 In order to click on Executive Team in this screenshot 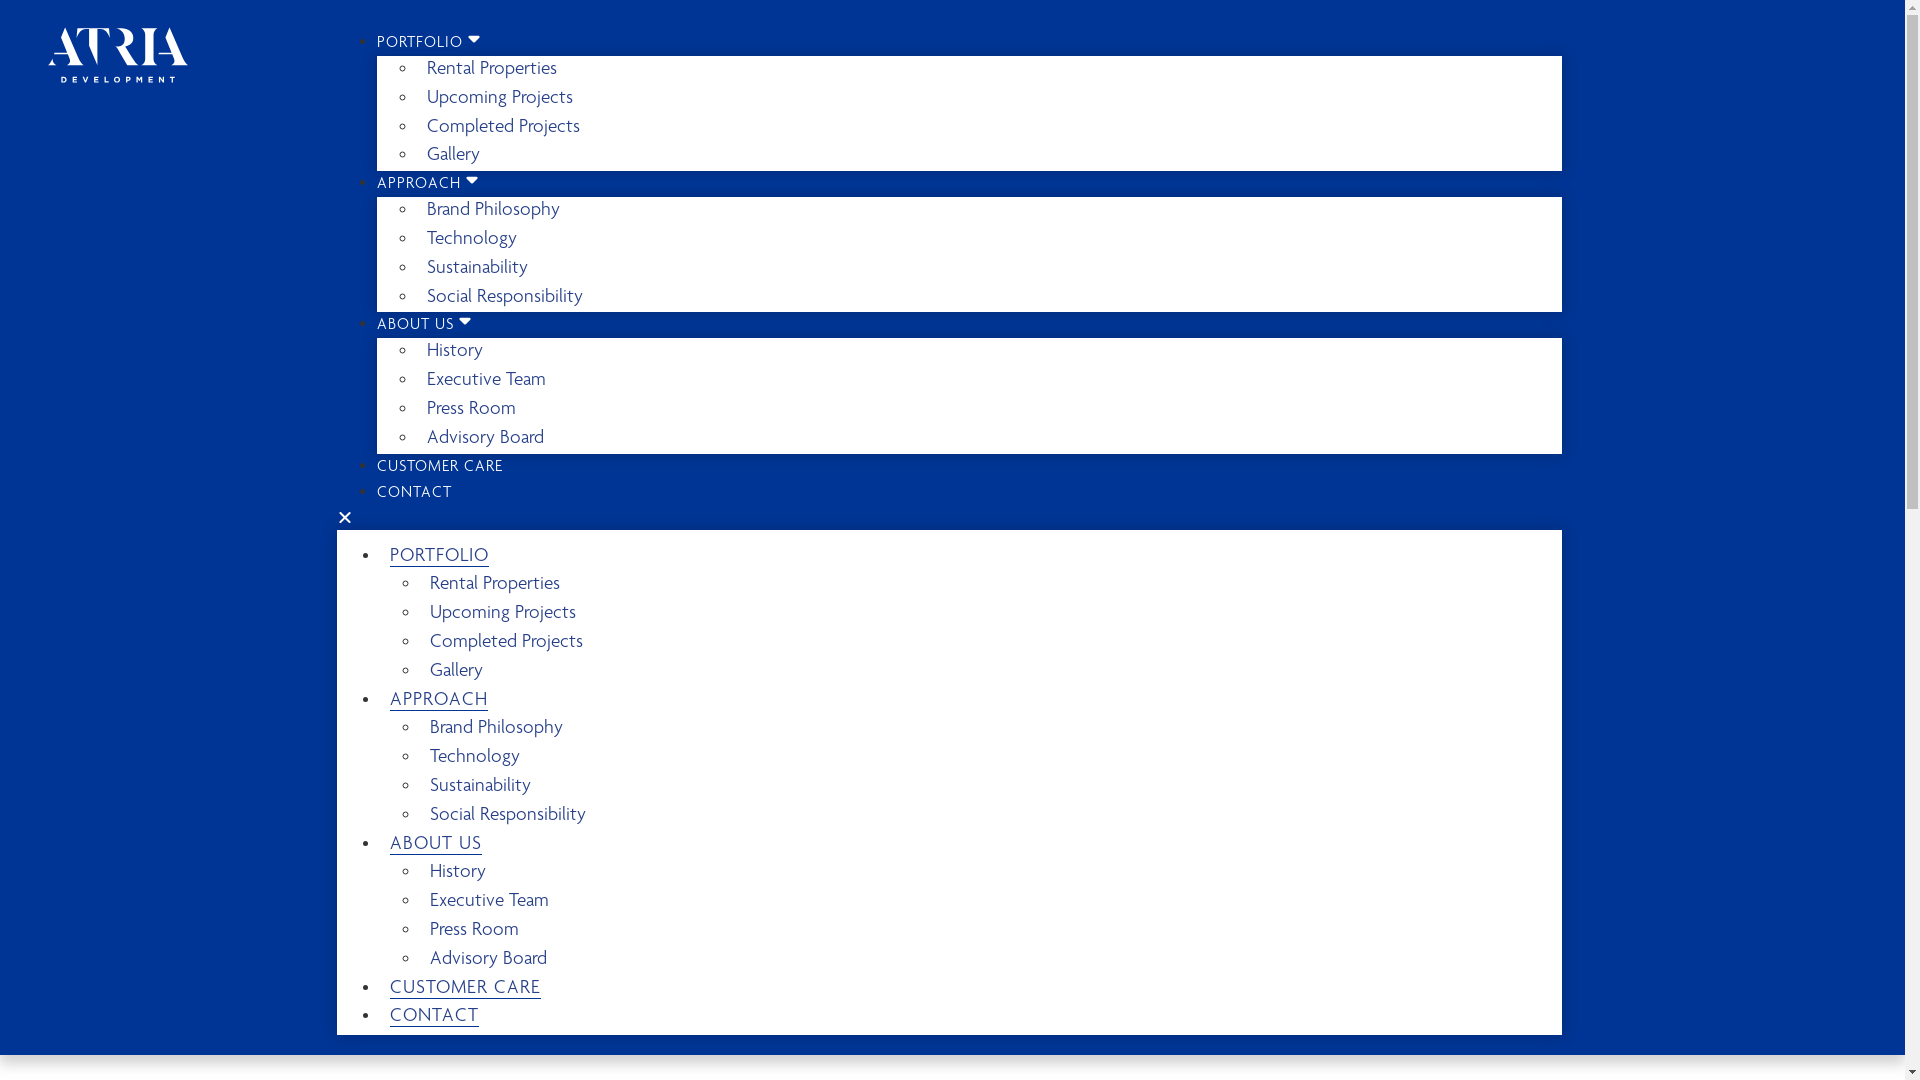, I will do `click(490, 902)`.